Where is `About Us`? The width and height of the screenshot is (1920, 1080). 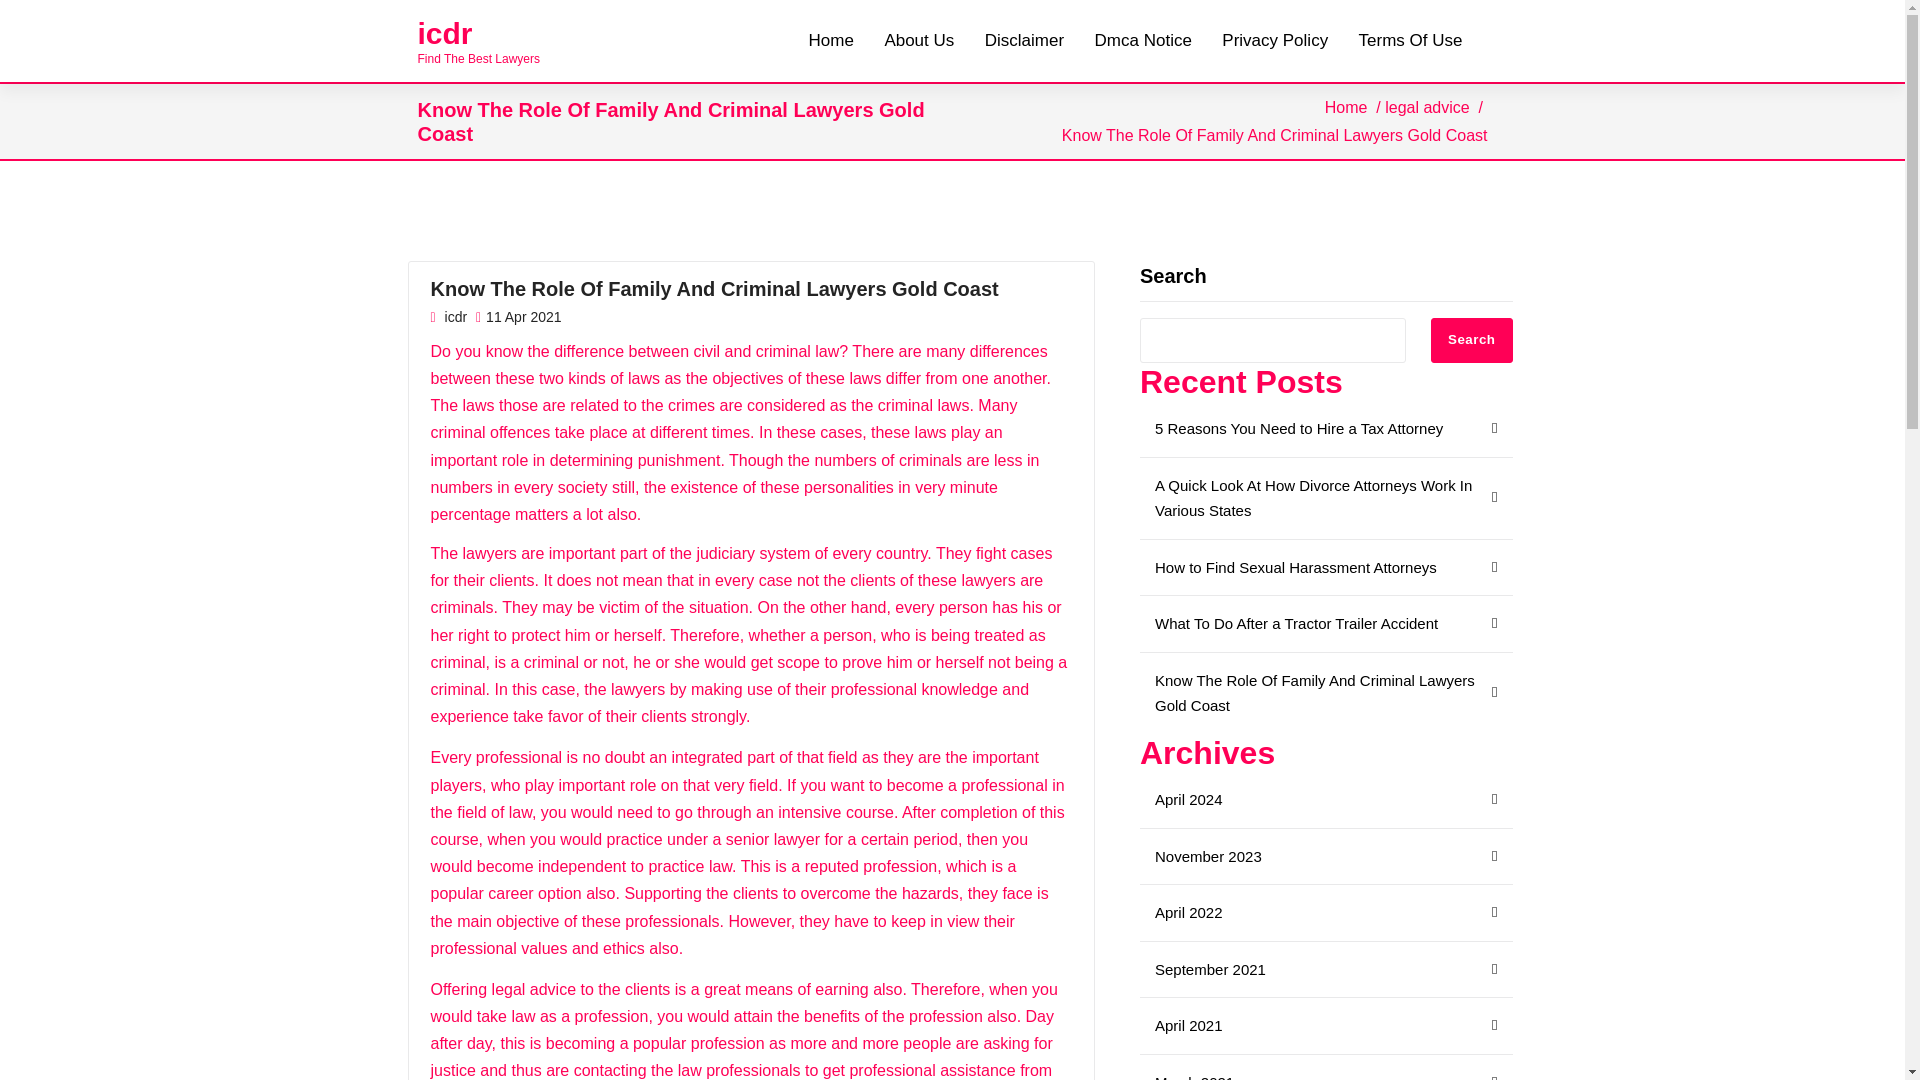
About Us is located at coordinates (918, 41).